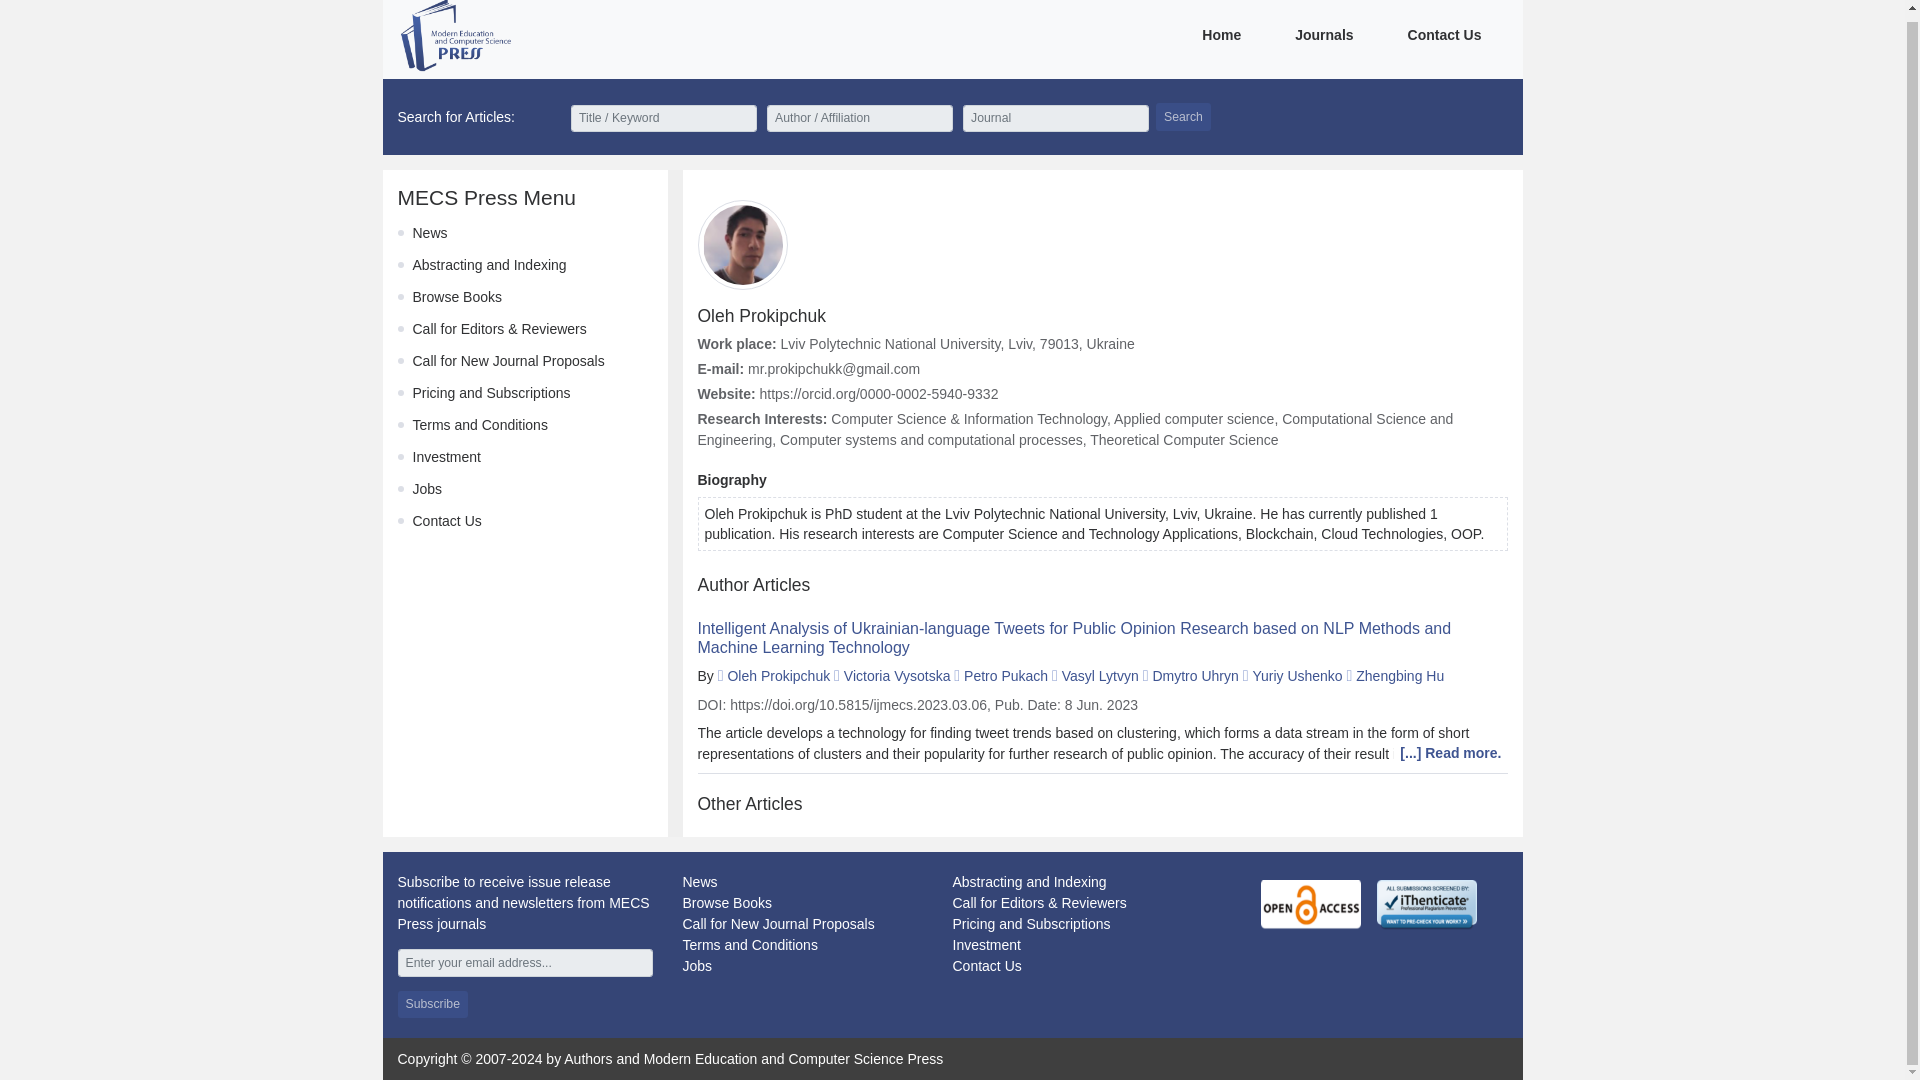 Image resolution: width=1920 pixels, height=1080 pixels. What do you see at coordinates (726, 903) in the screenshot?
I see `Browse Books` at bounding box center [726, 903].